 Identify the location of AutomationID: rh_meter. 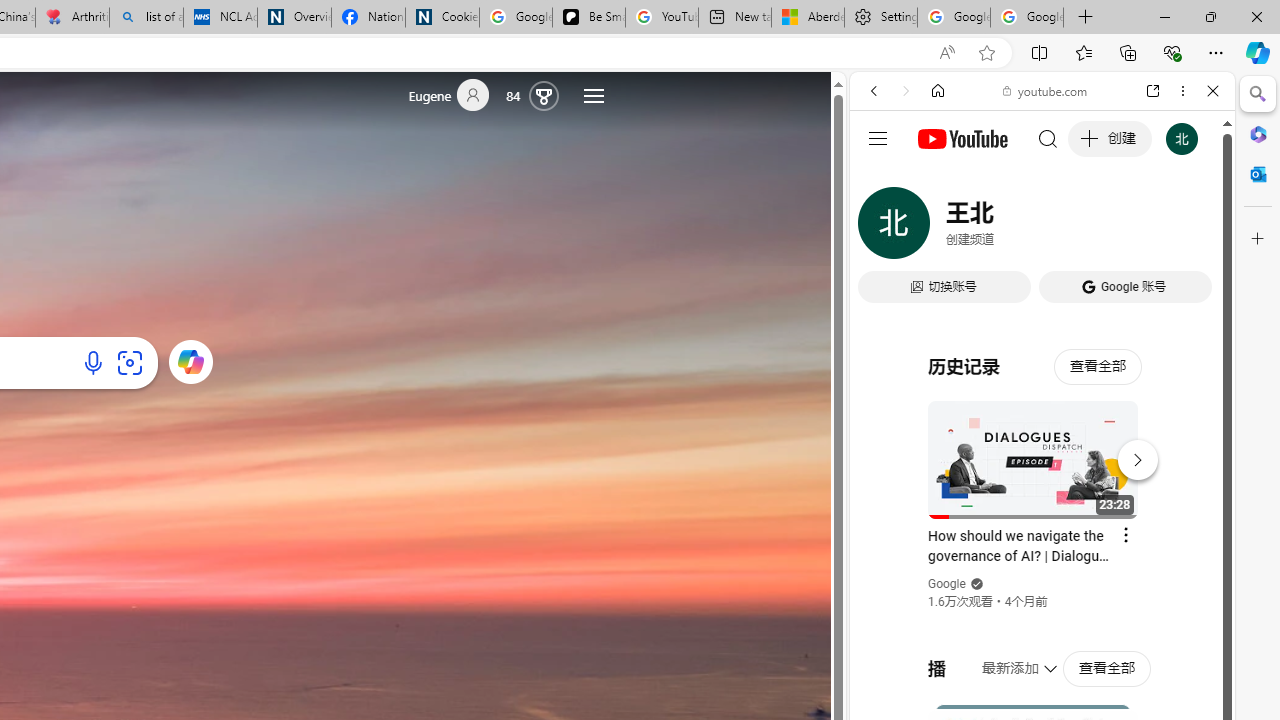
(544, 94).